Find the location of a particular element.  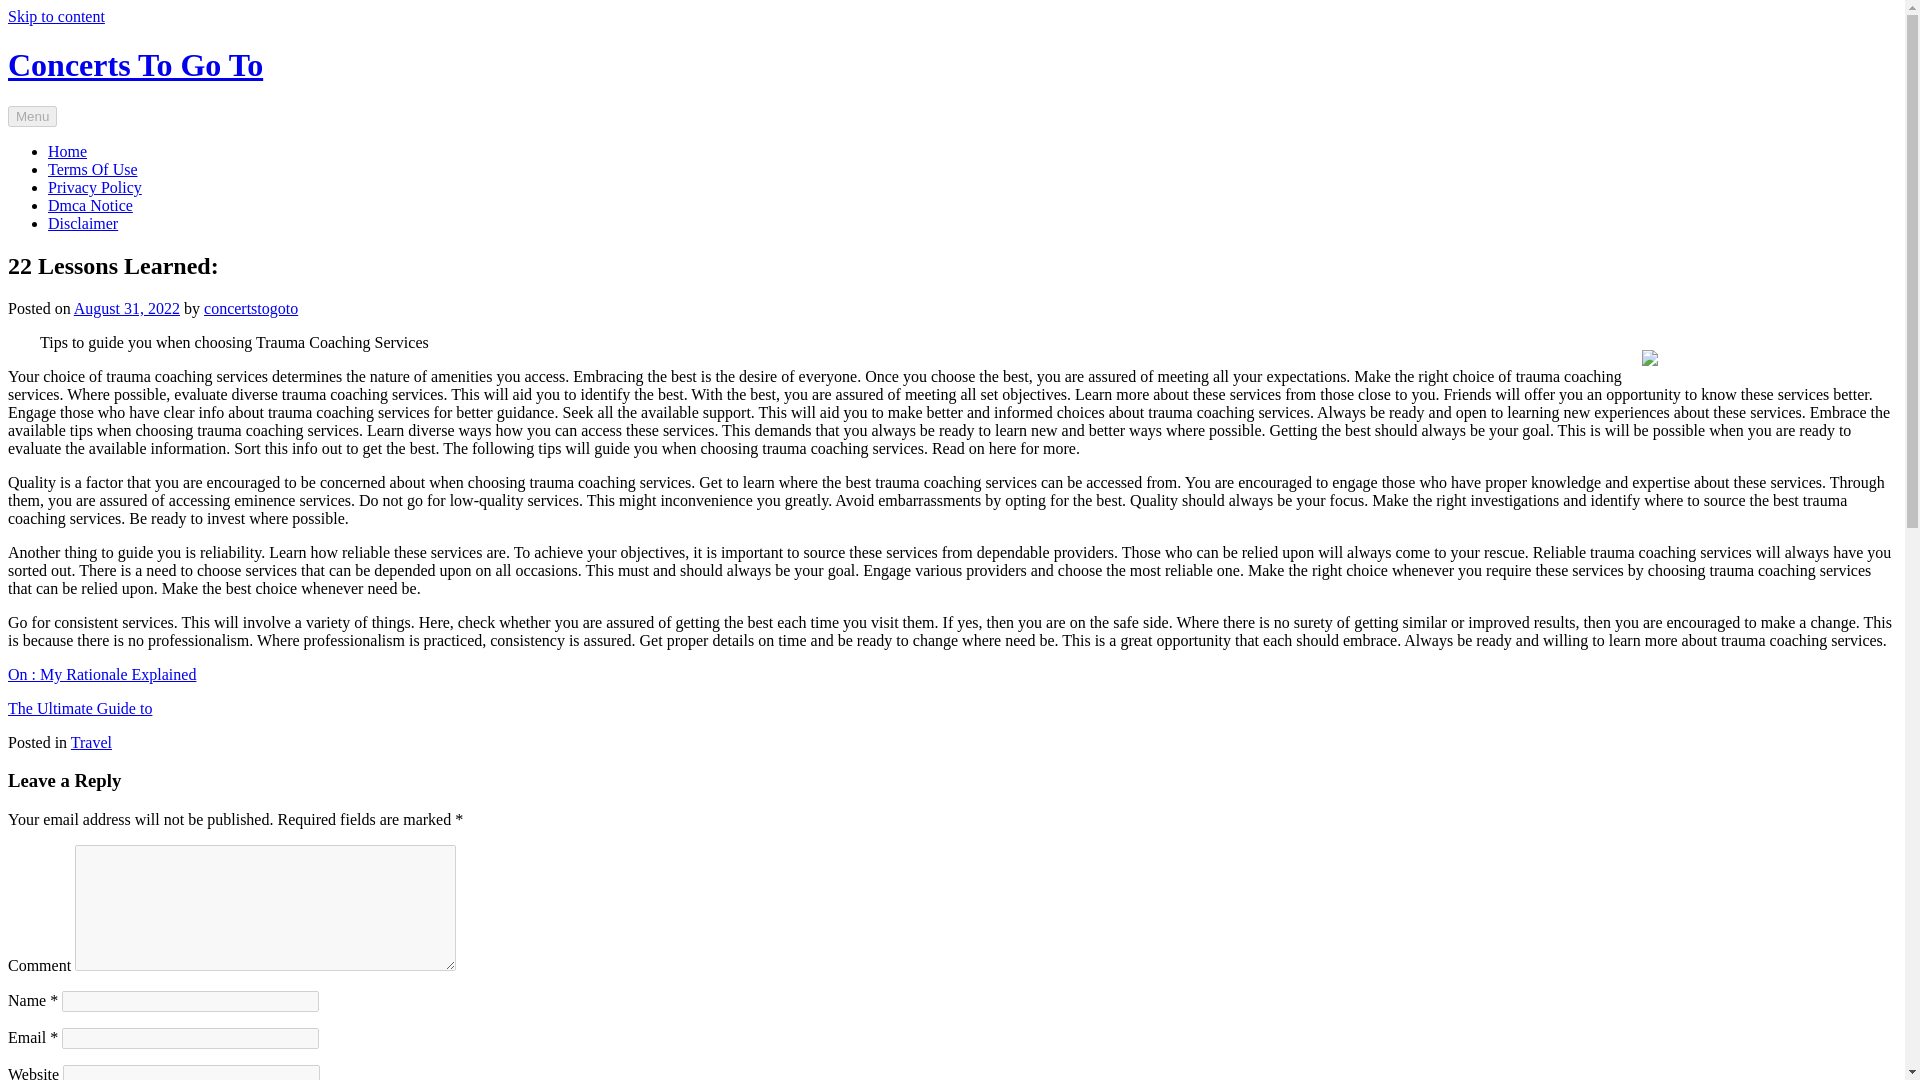

On : My Rationale Explained is located at coordinates (101, 674).